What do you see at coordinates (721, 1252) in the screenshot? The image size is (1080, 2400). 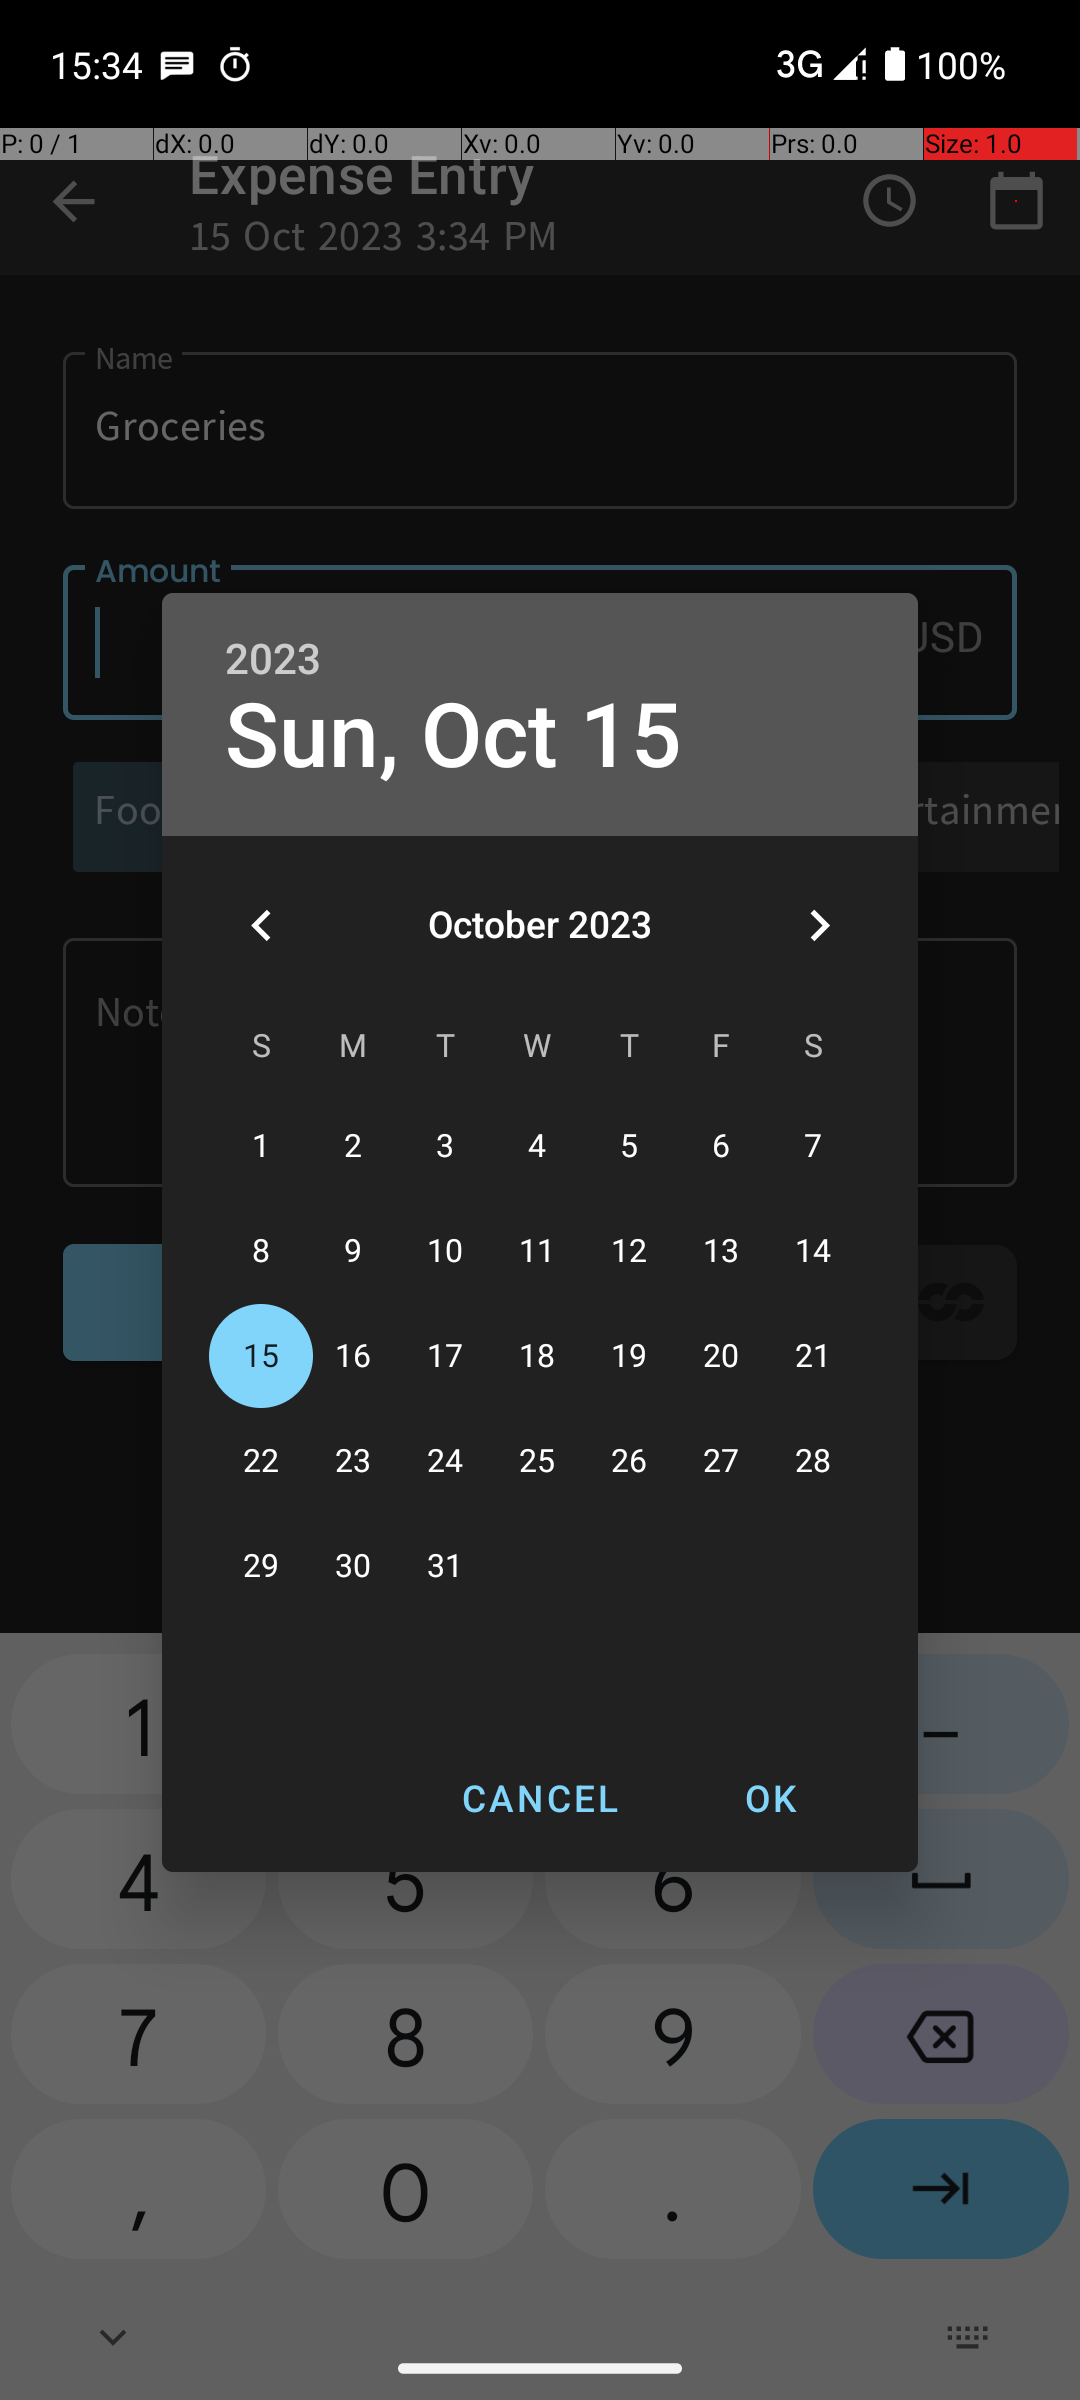 I see `13` at bounding box center [721, 1252].